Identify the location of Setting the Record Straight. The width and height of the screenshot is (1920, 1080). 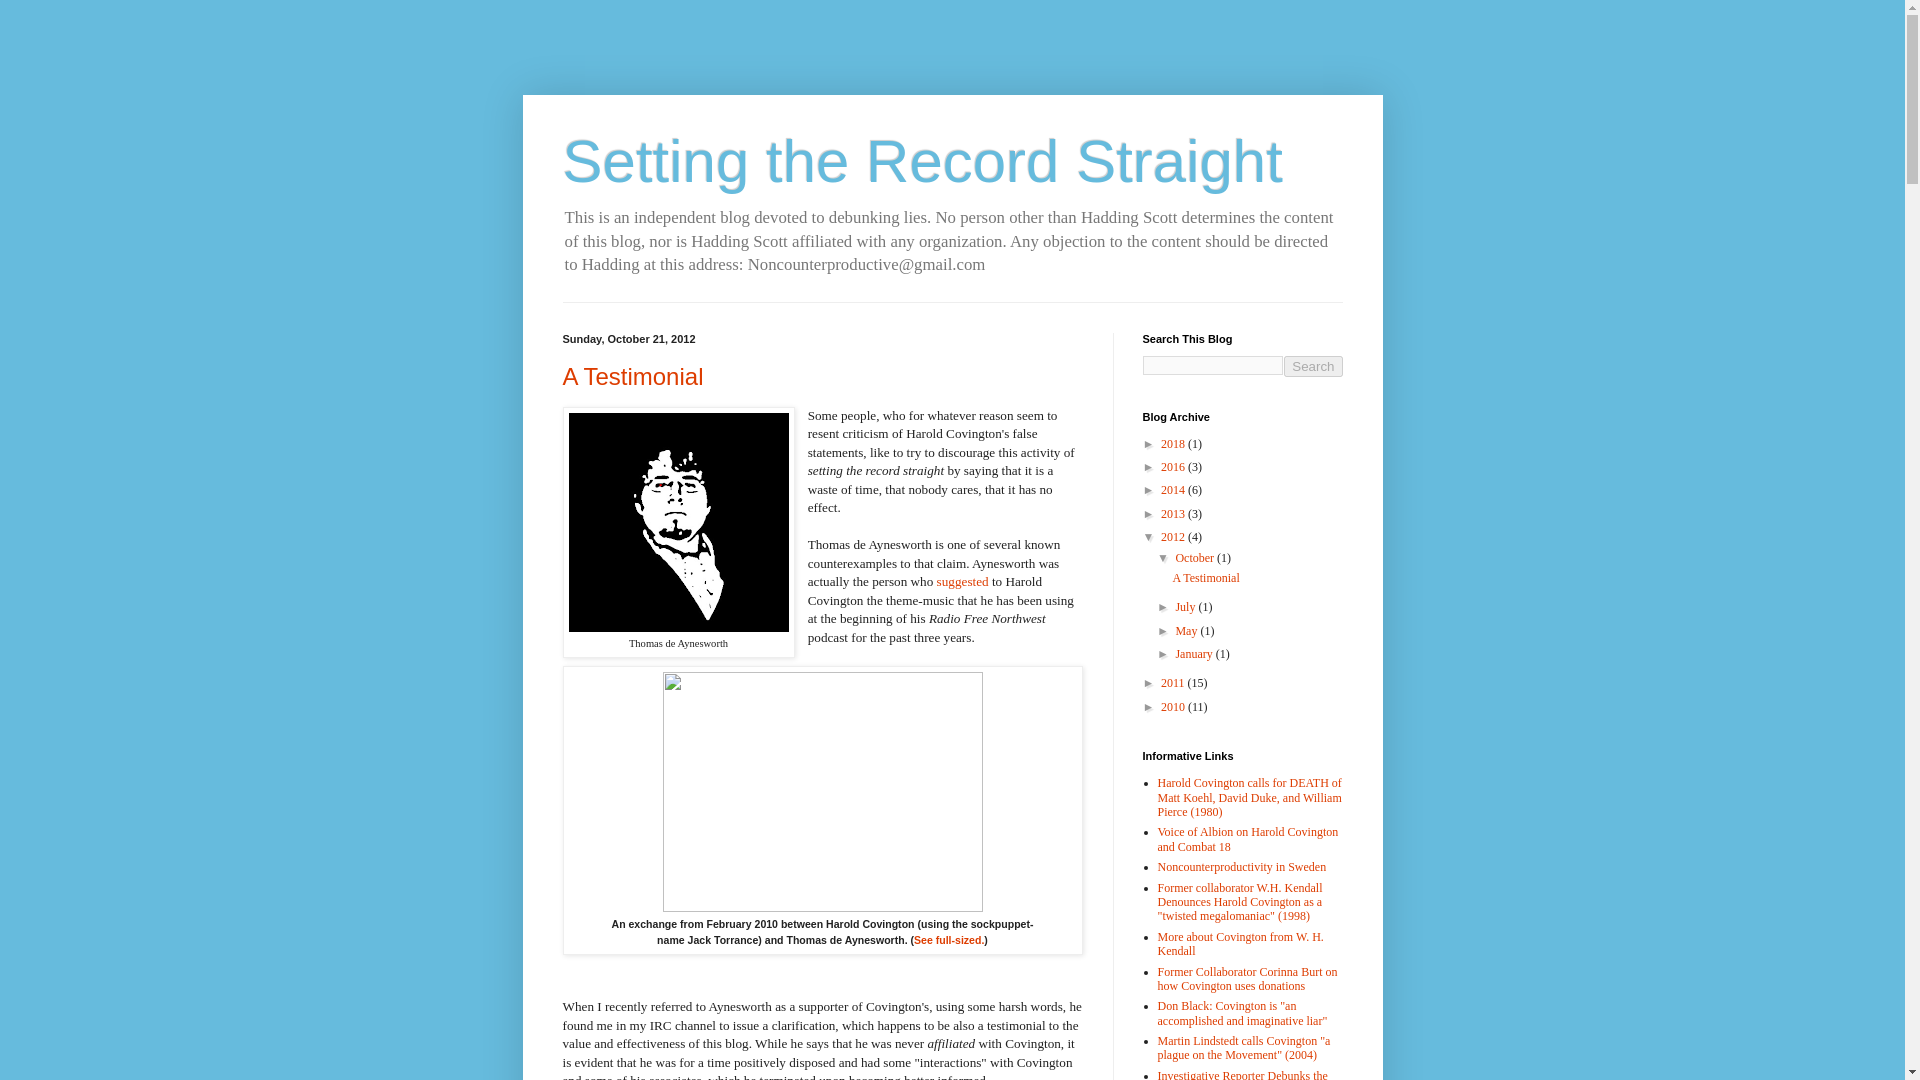
(922, 162).